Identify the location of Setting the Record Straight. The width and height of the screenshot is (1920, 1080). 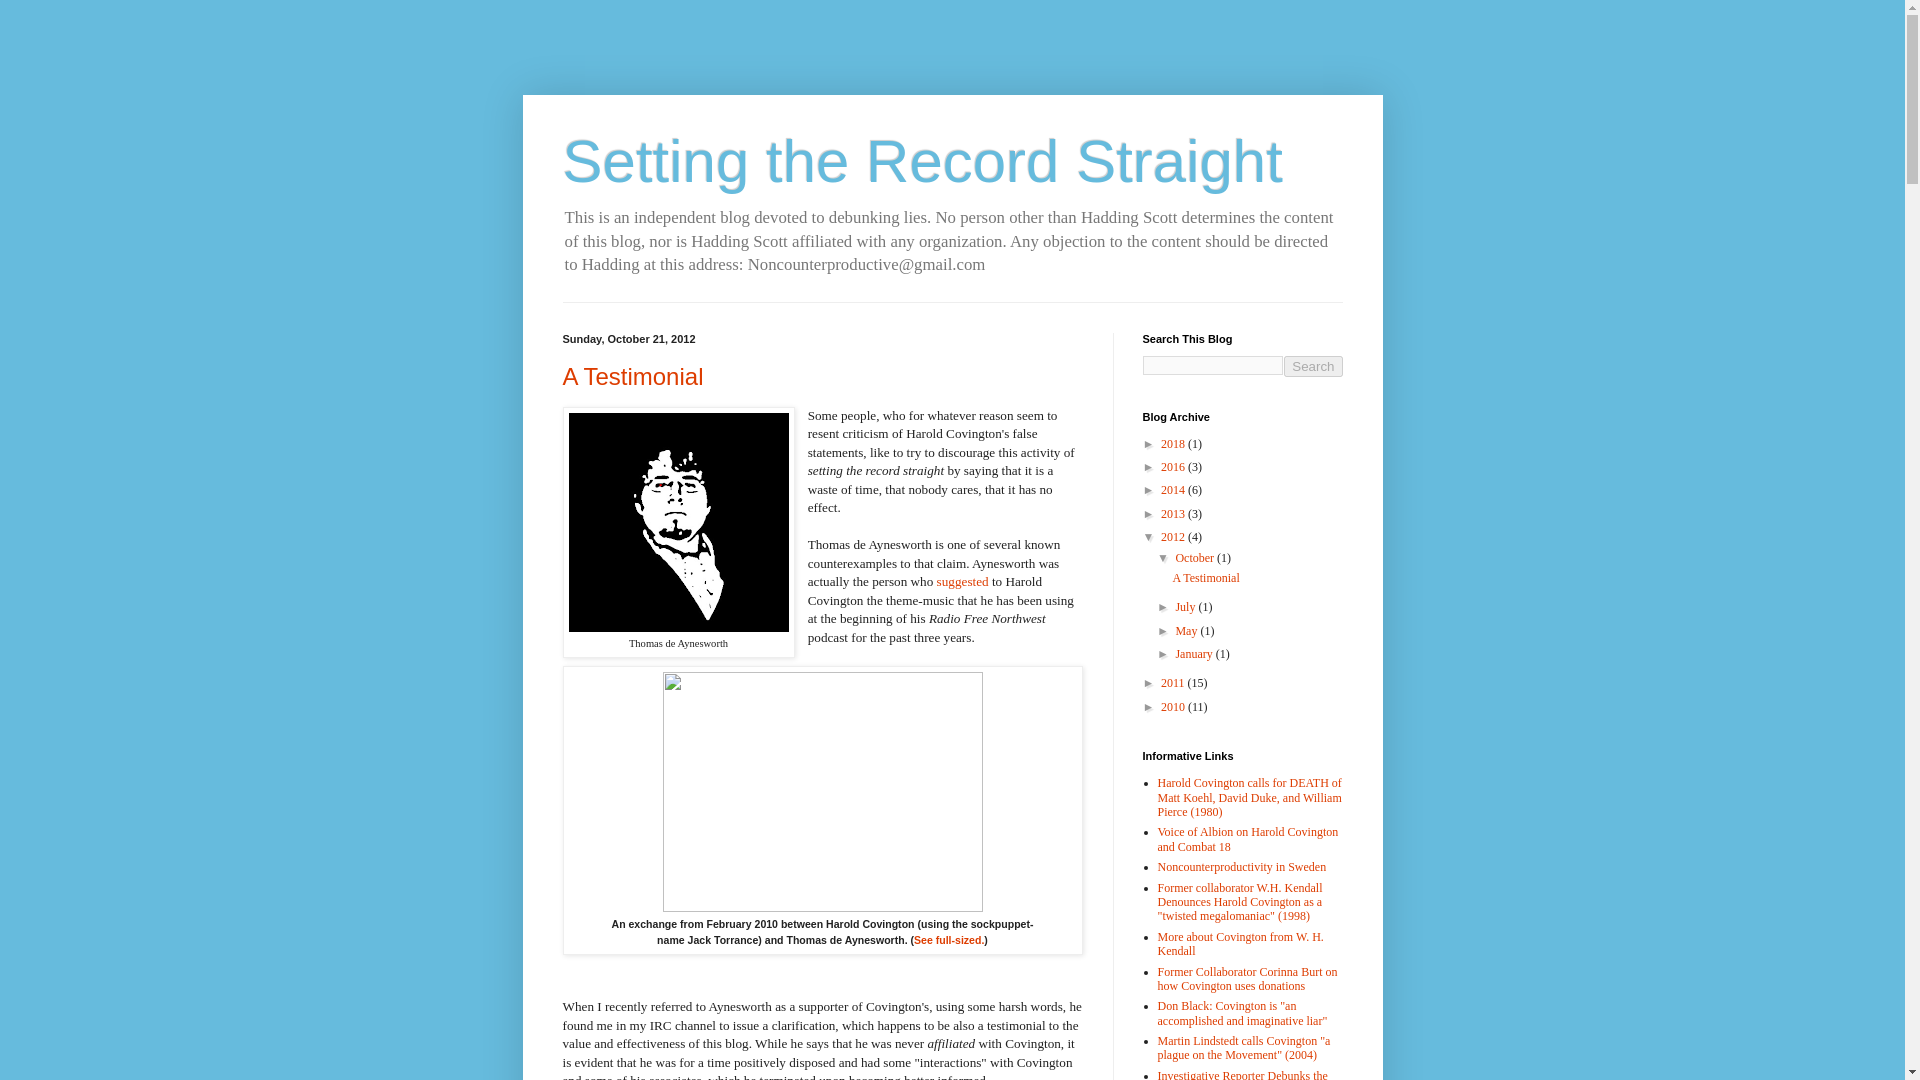
(922, 162).